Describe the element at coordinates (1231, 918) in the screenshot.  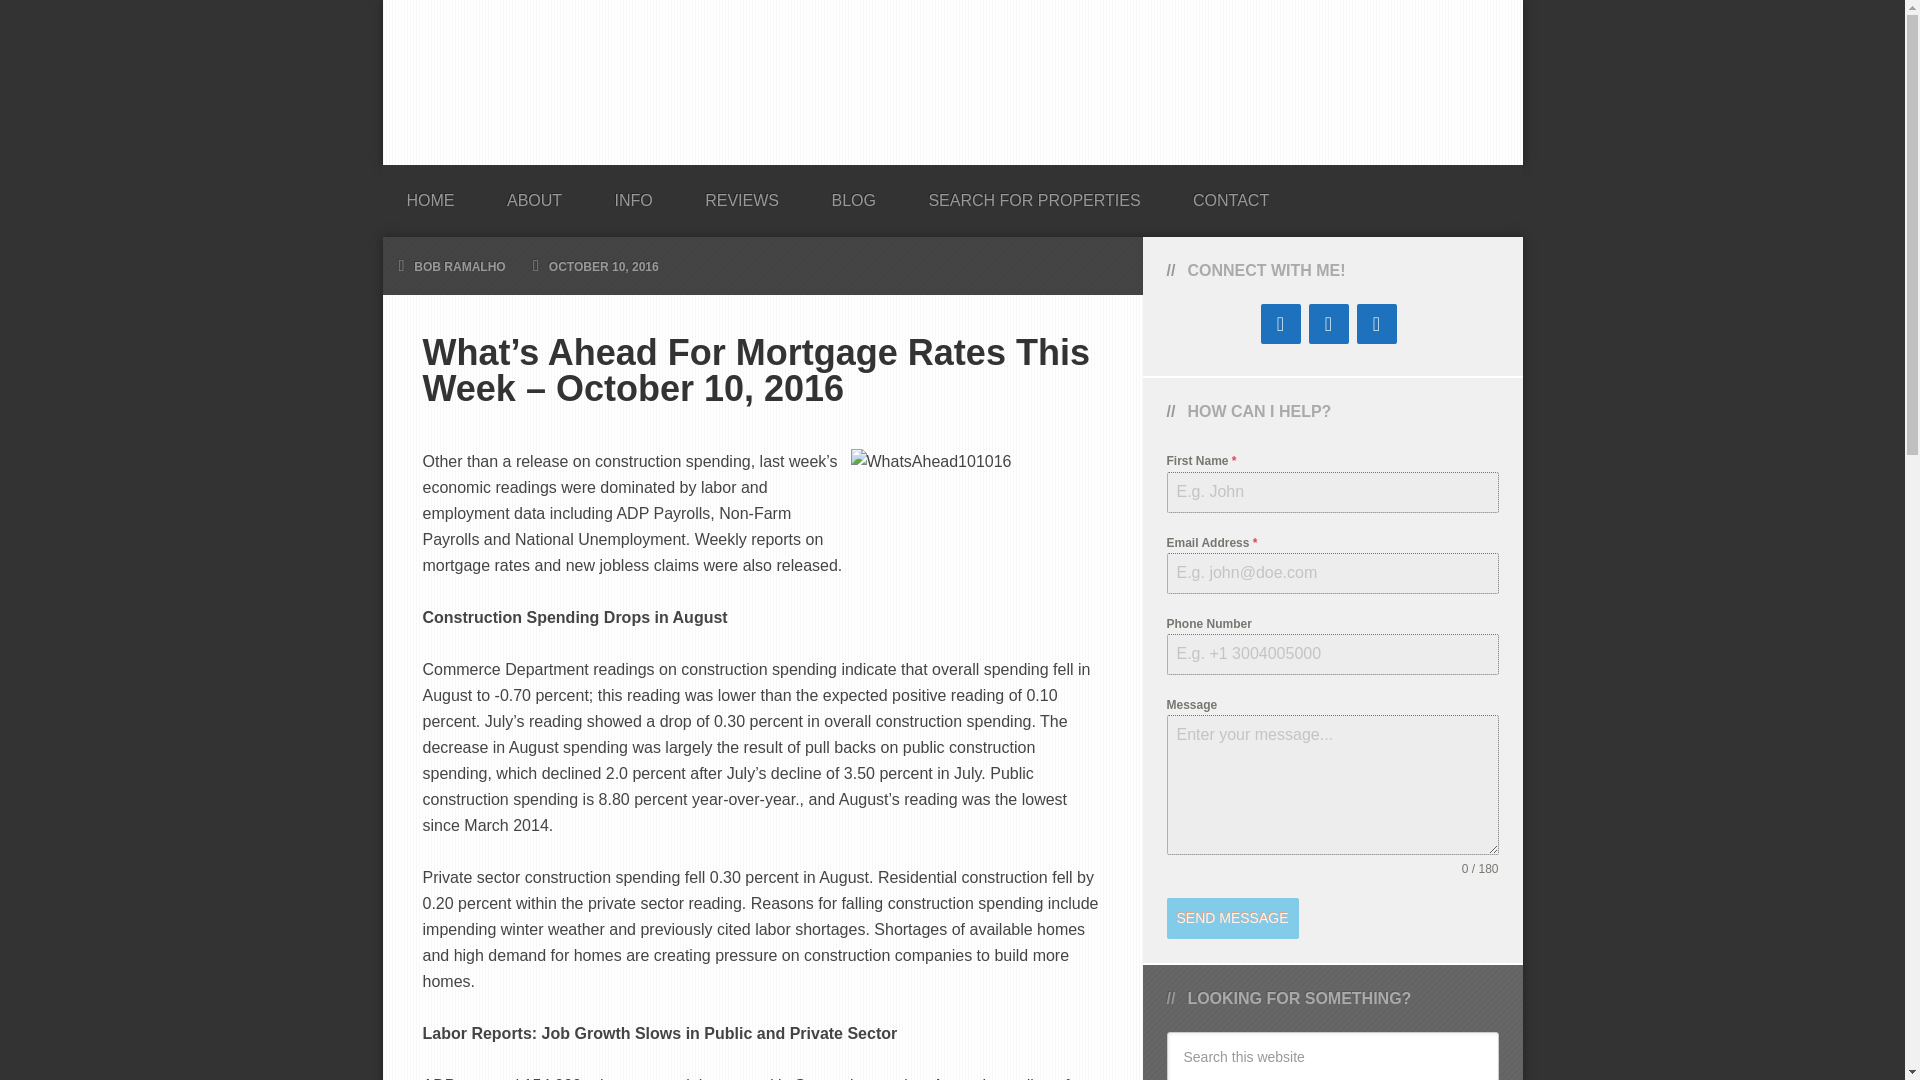
I see `SEND MESSAGE` at that location.